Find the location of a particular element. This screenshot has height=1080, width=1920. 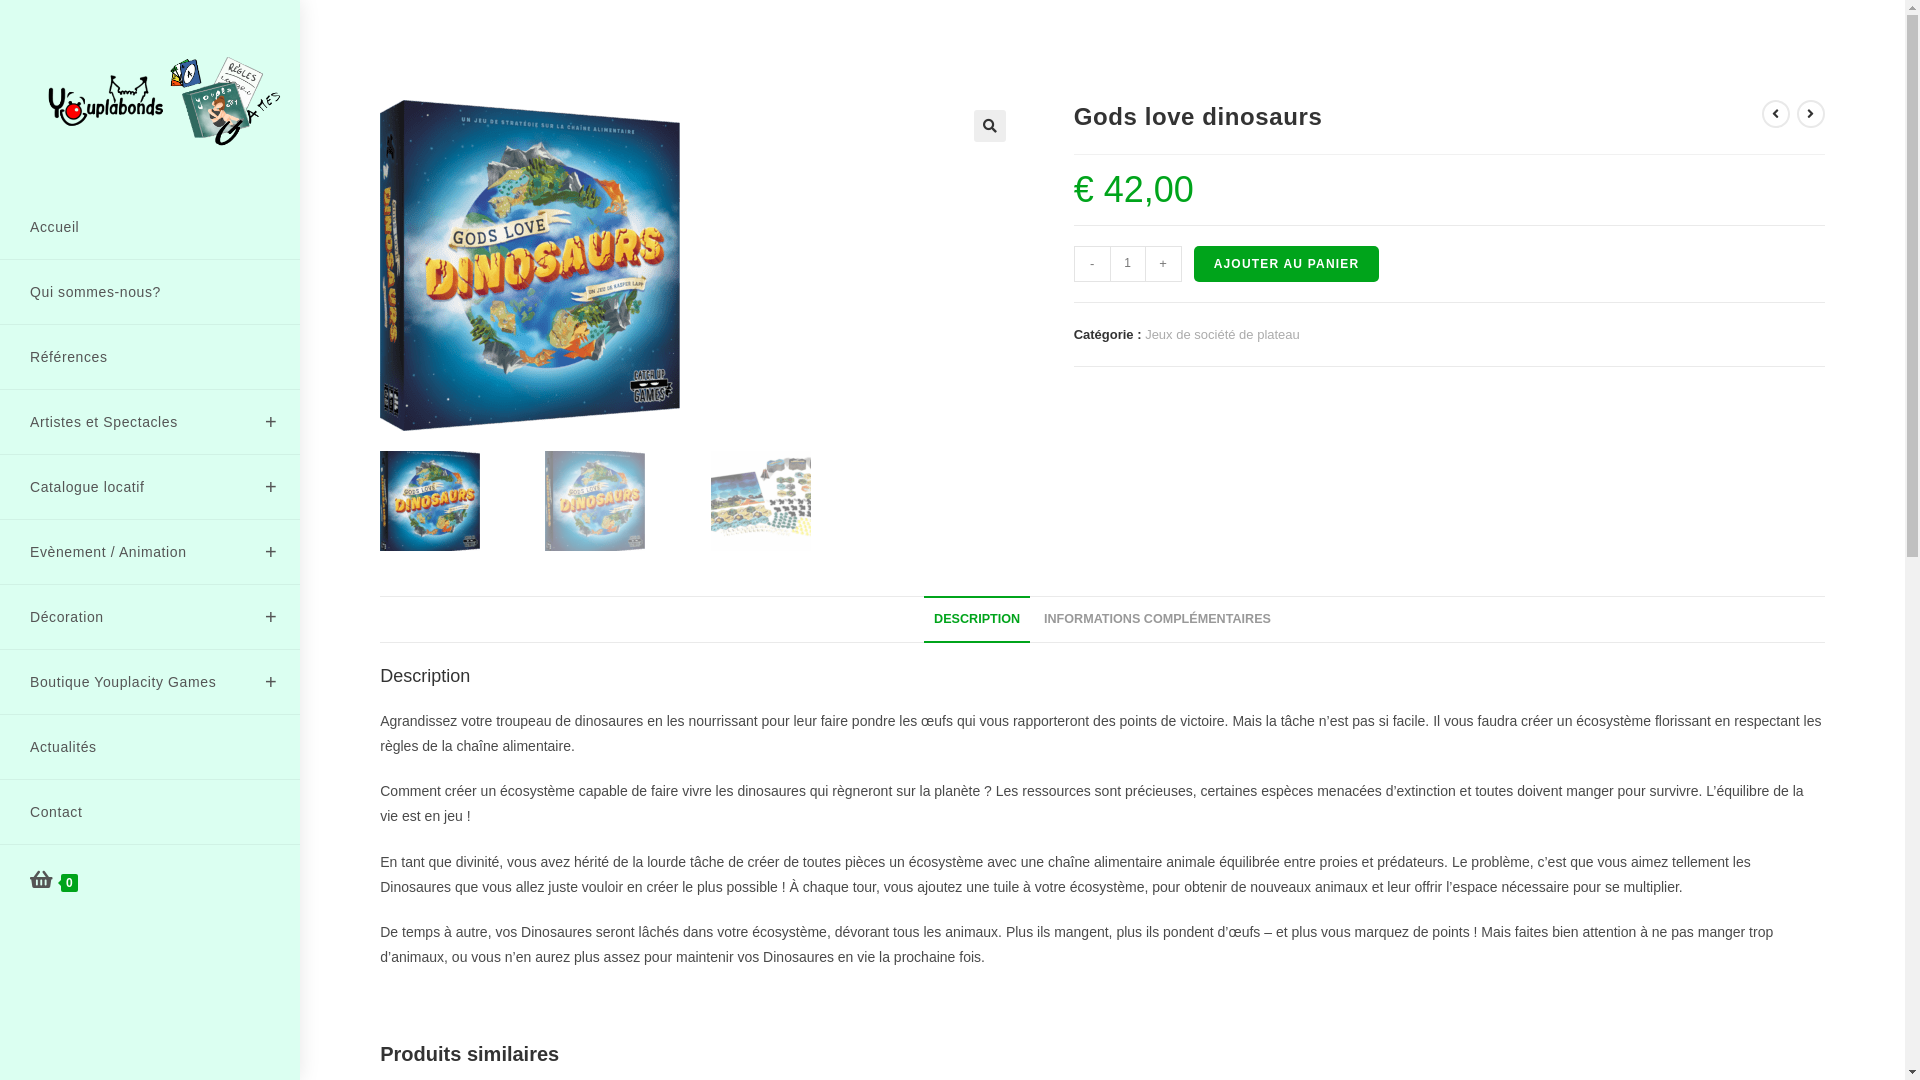

Artistes et Spectacles is located at coordinates (150, 422).